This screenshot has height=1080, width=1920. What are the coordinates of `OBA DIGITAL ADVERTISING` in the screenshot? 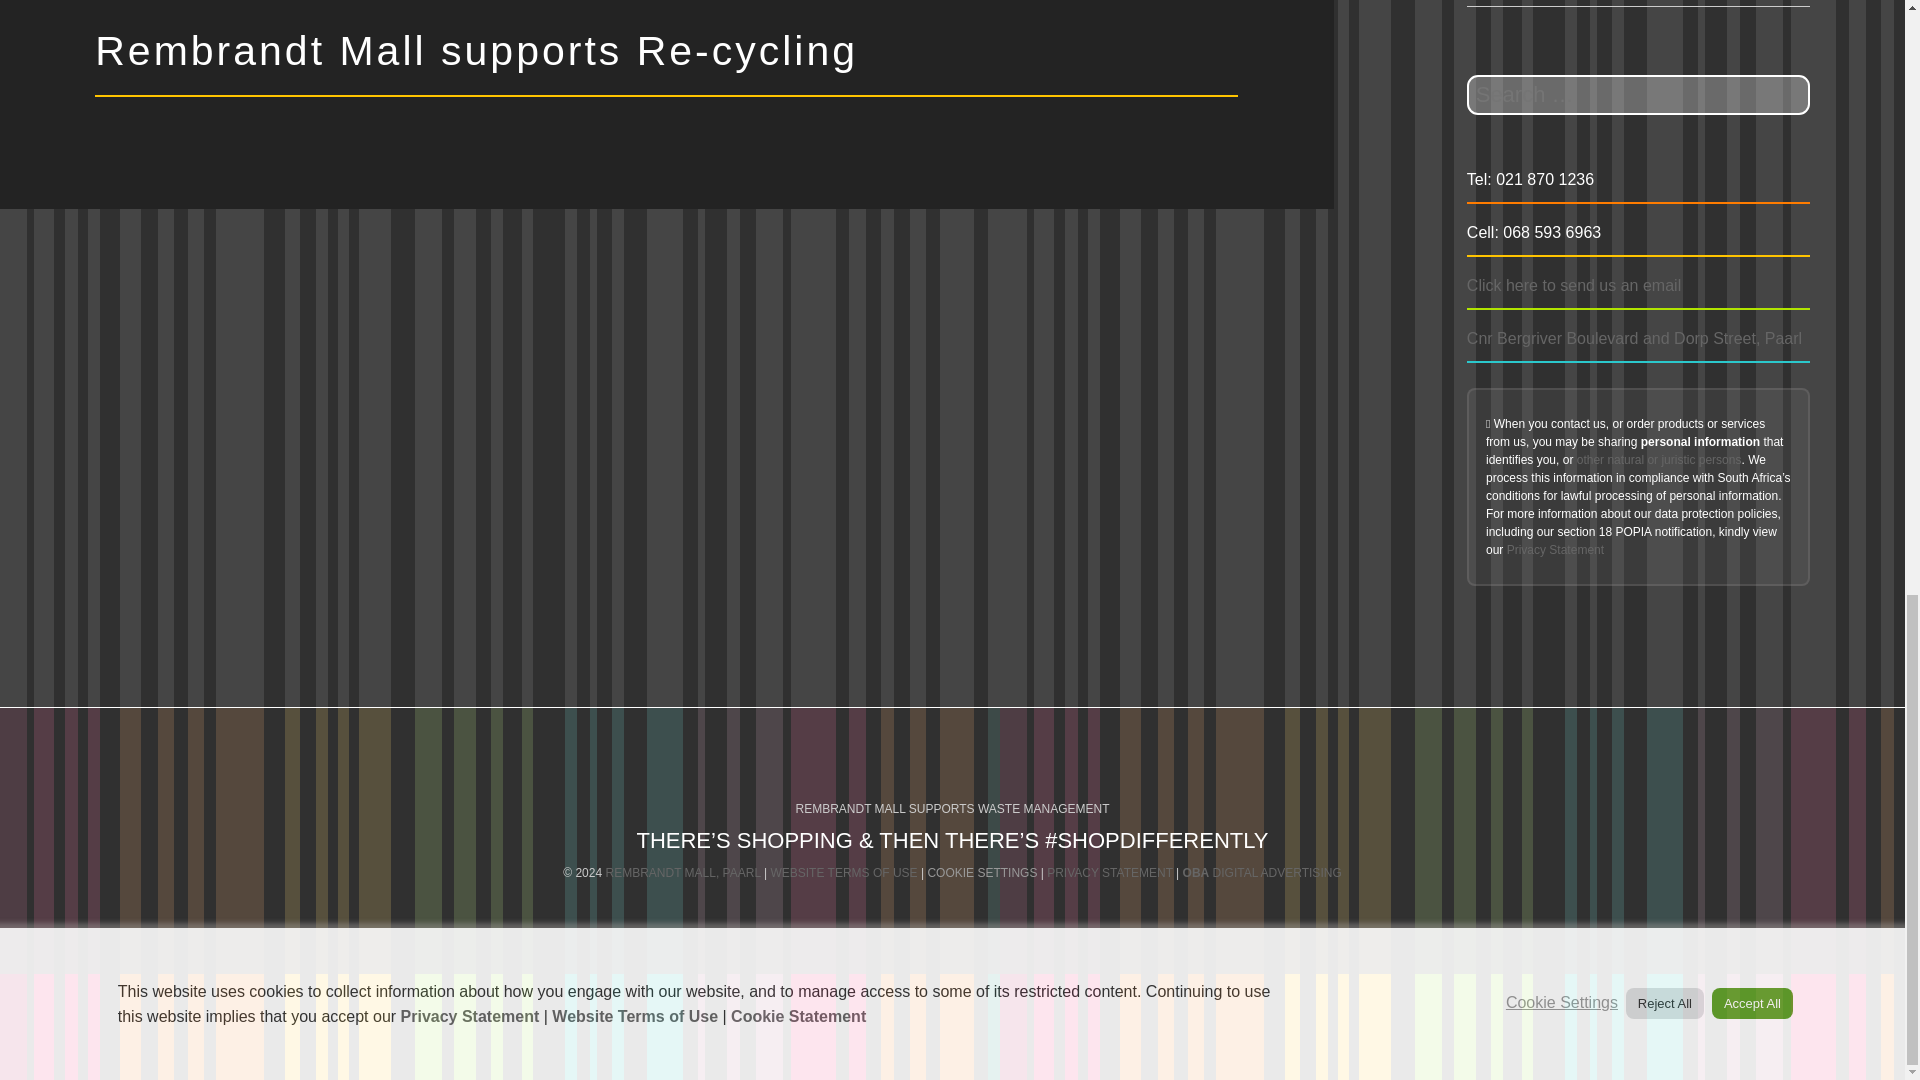 It's located at (1262, 873).